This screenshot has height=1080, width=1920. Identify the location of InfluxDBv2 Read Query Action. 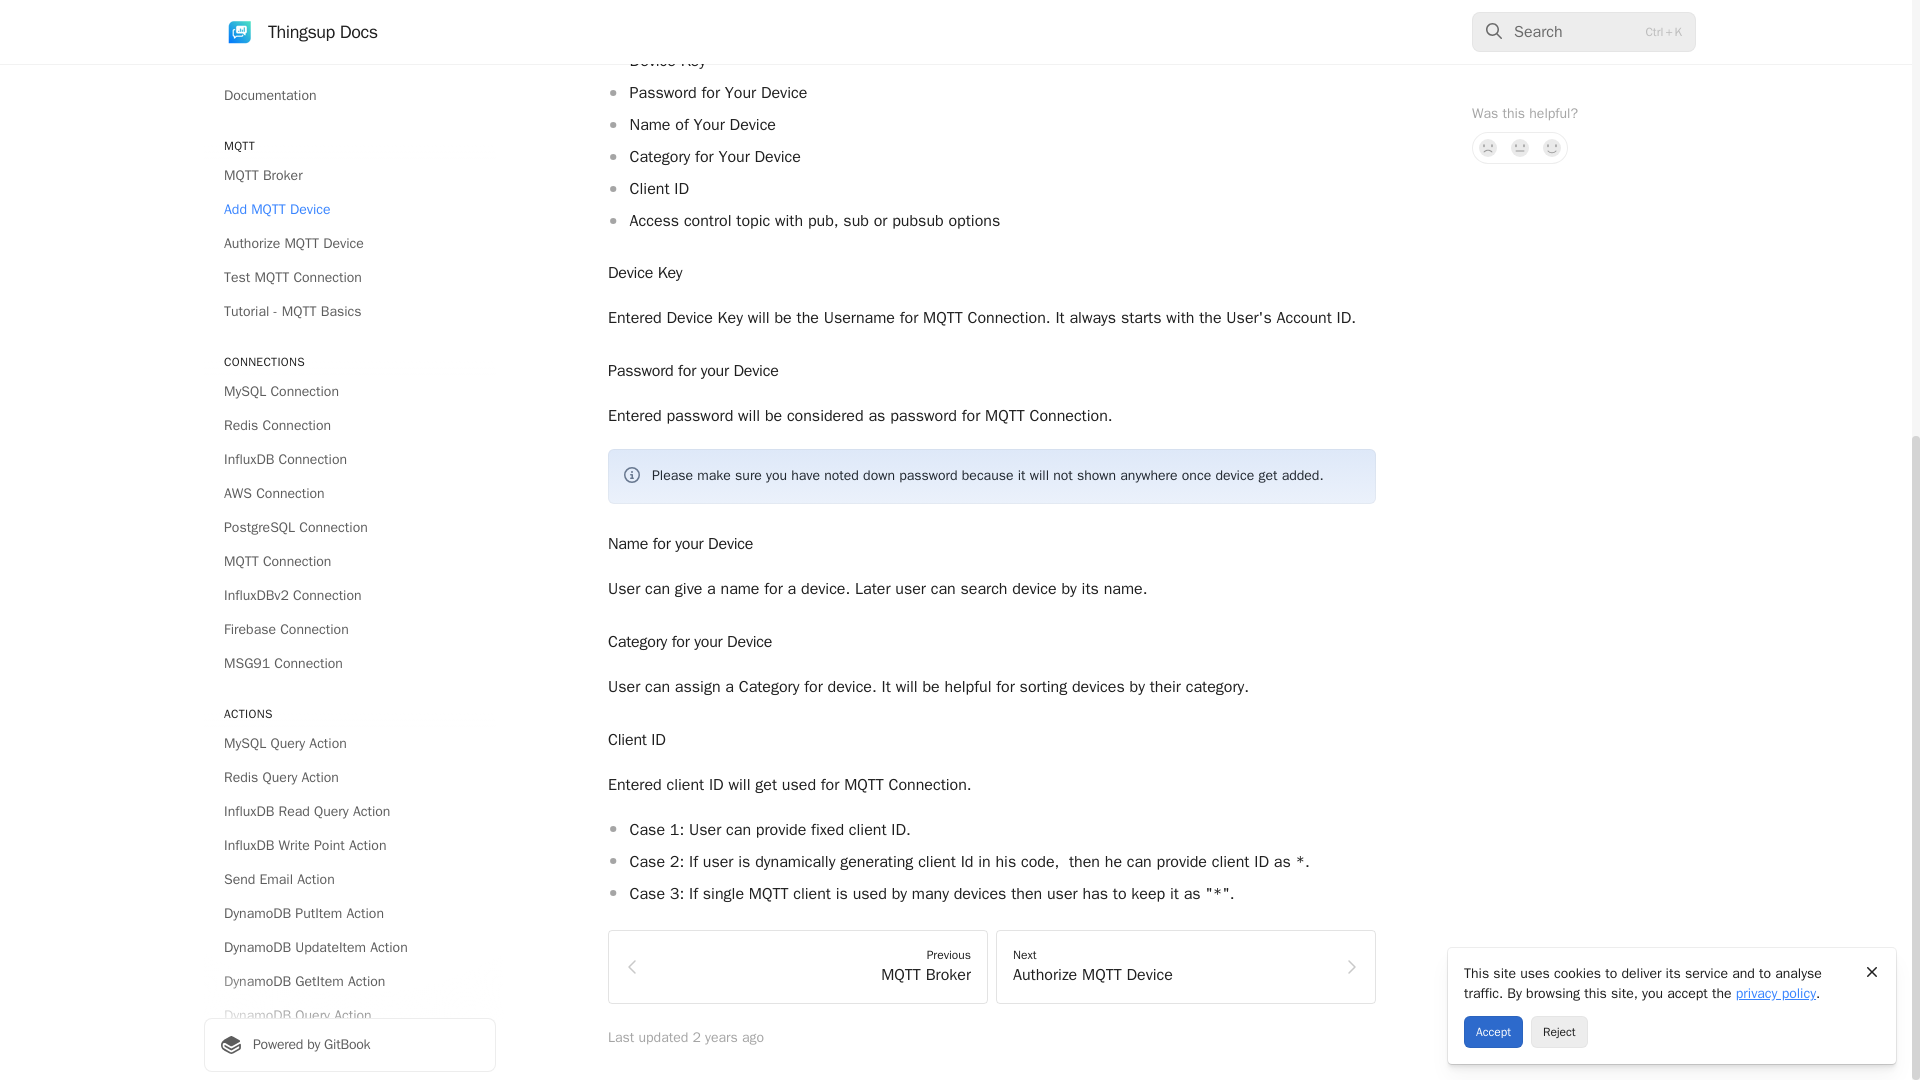
(349, 422).